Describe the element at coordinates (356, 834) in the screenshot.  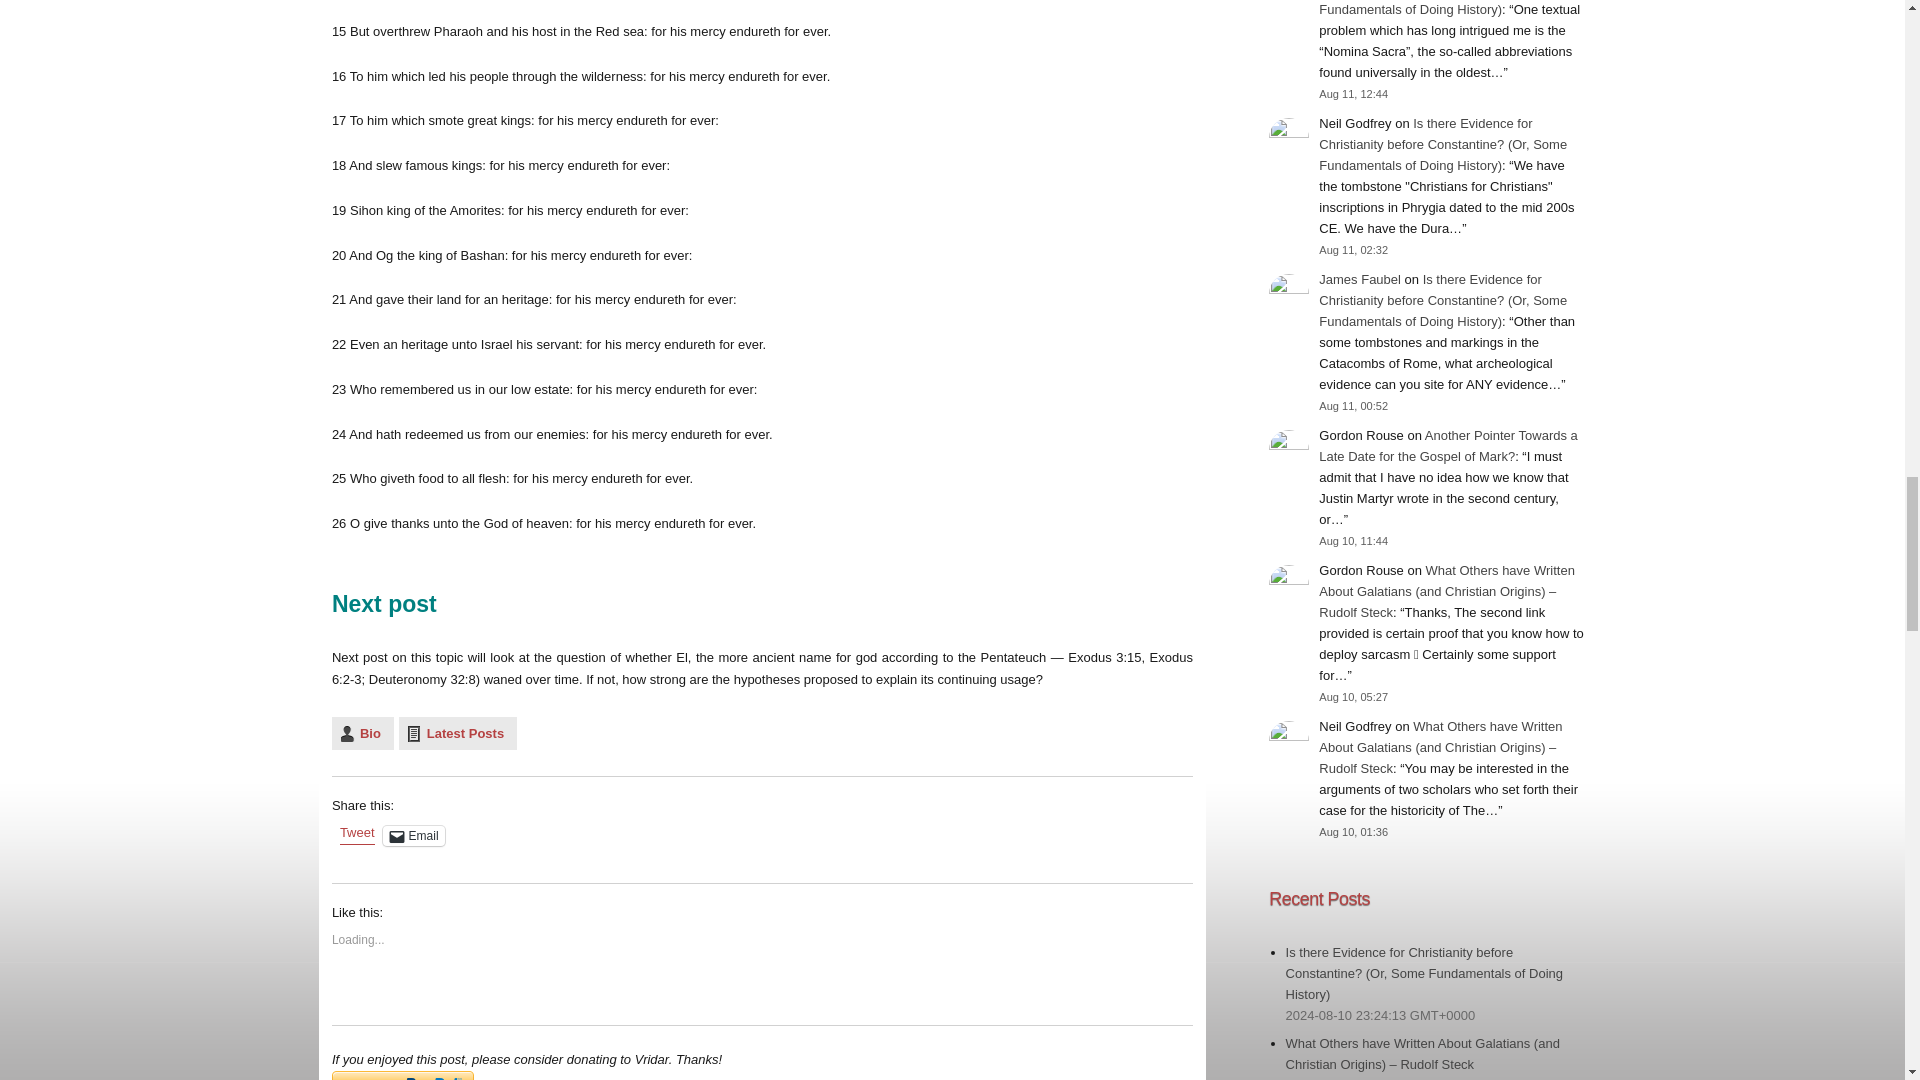
I see `Tweet` at that location.